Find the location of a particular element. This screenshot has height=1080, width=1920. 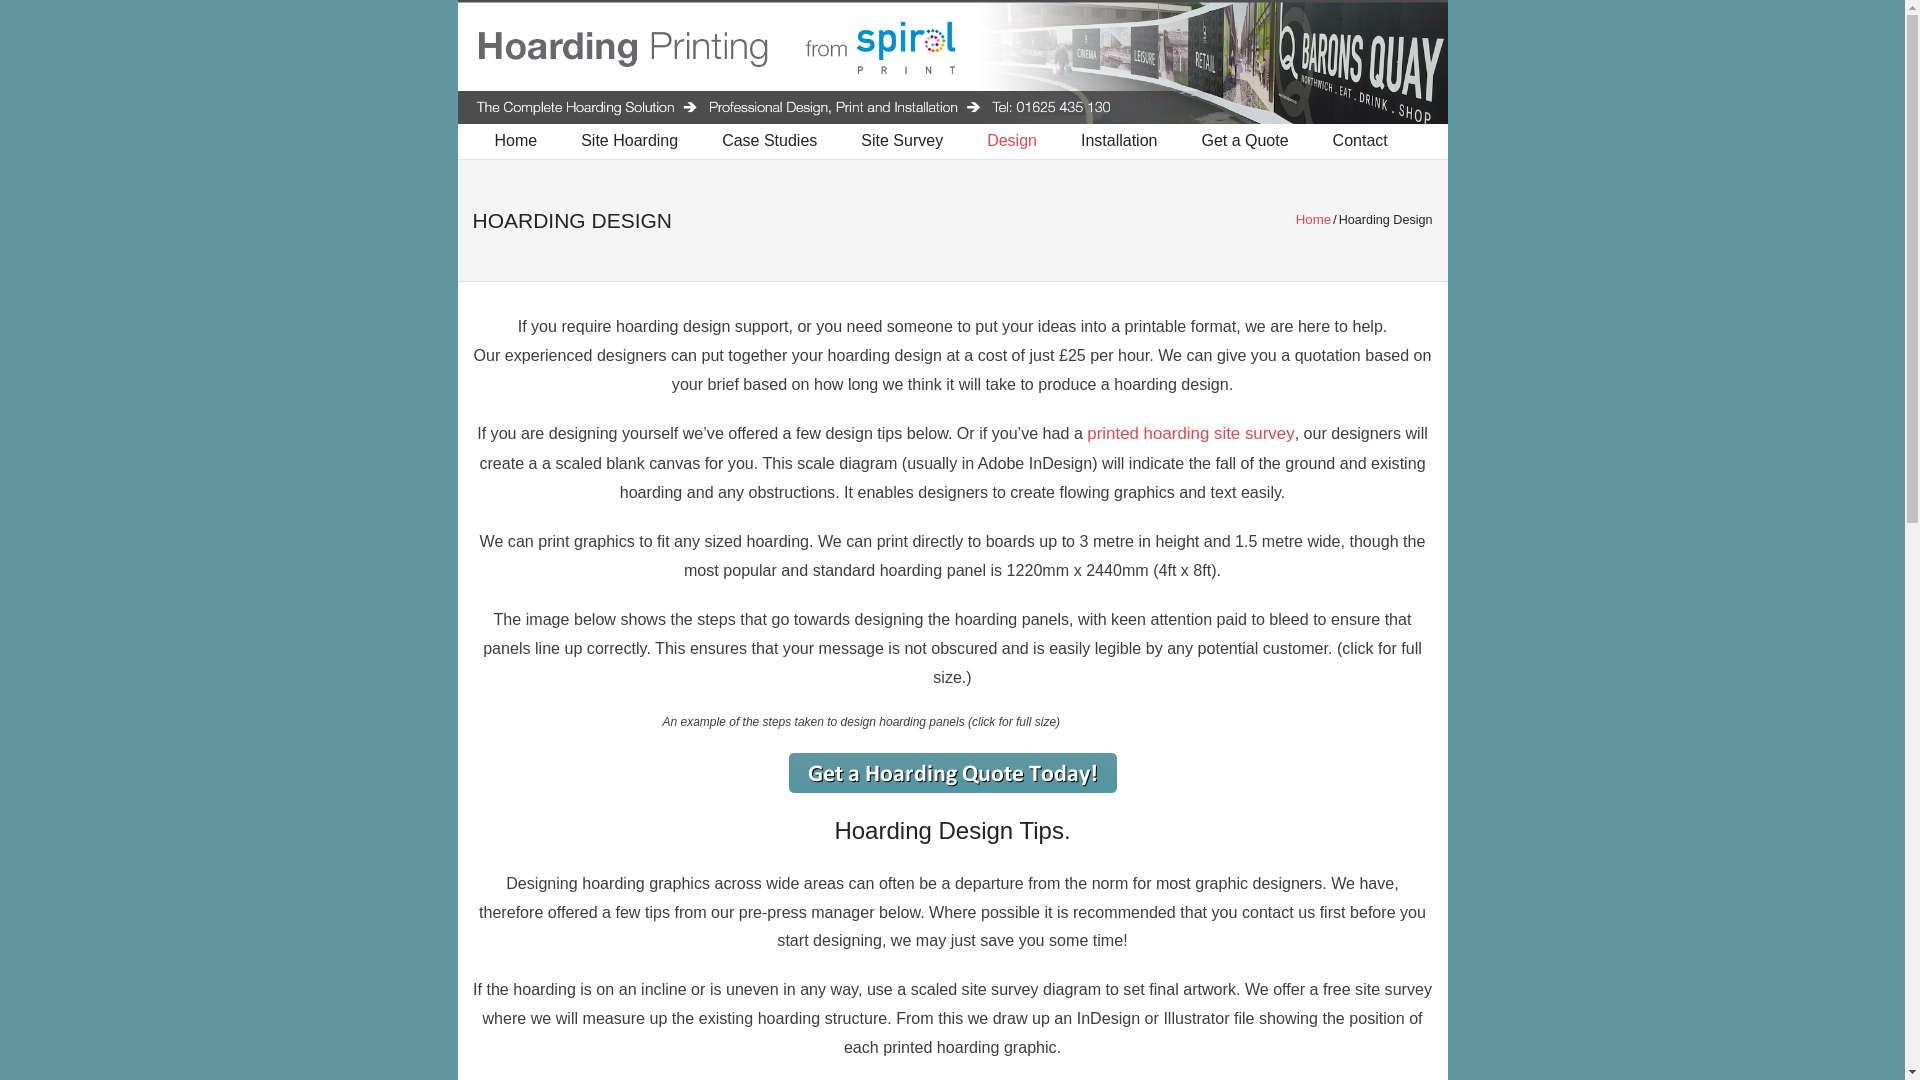

Contact is located at coordinates (1360, 141).